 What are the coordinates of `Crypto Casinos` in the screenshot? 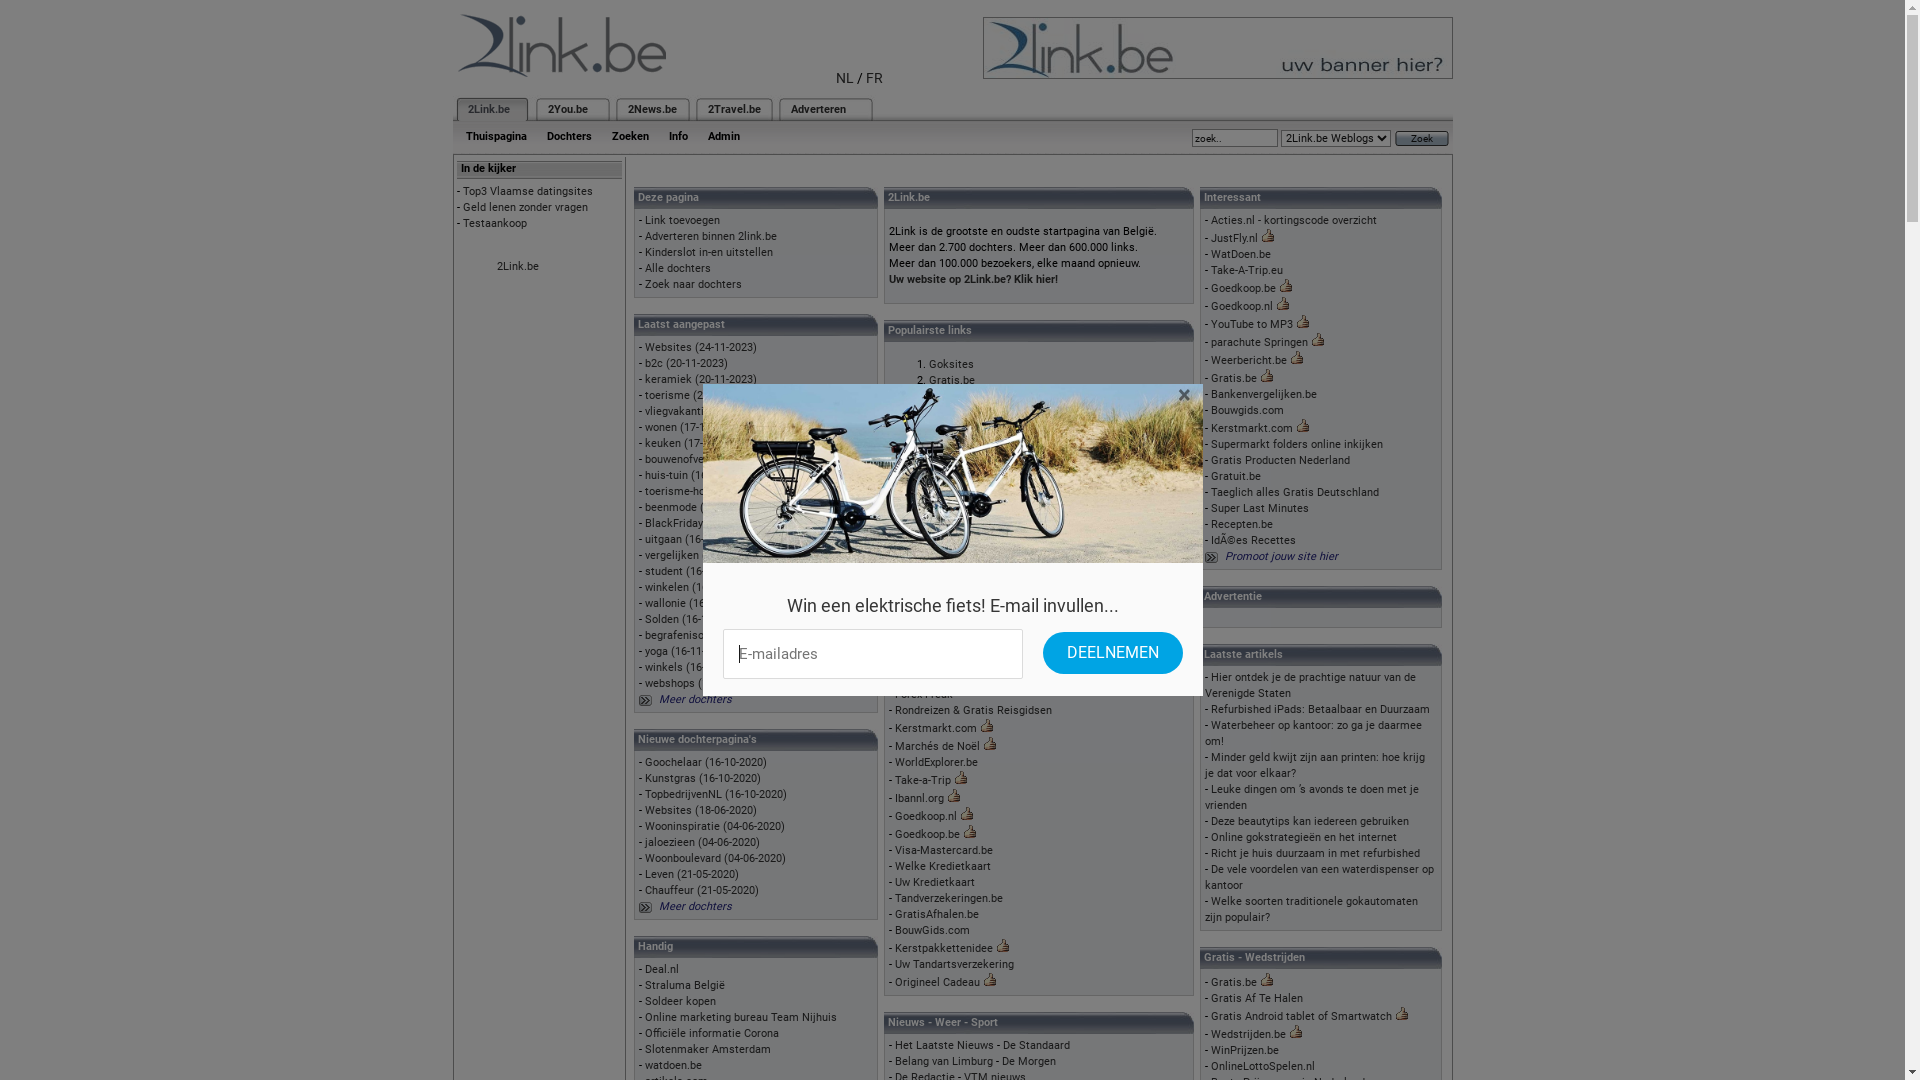 It's located at (932, 646).